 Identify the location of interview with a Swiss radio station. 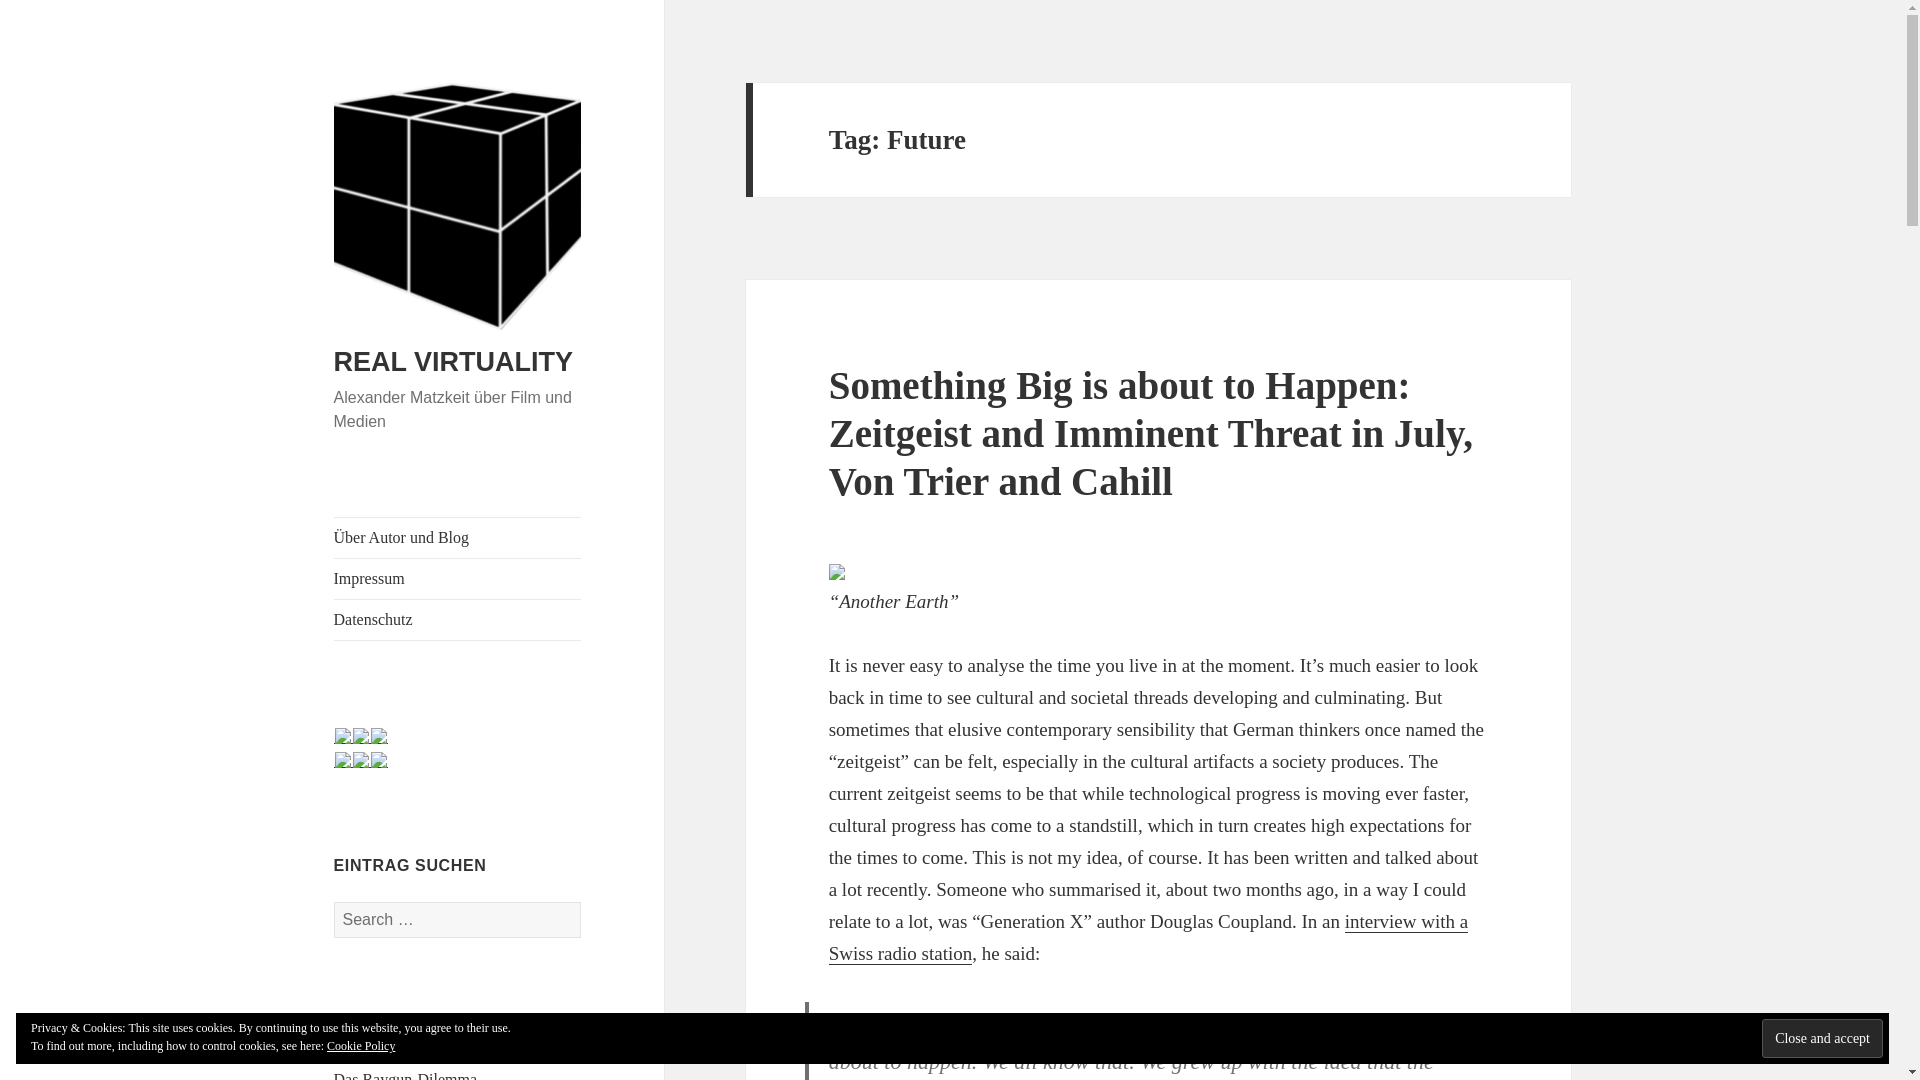
(1148, 938).